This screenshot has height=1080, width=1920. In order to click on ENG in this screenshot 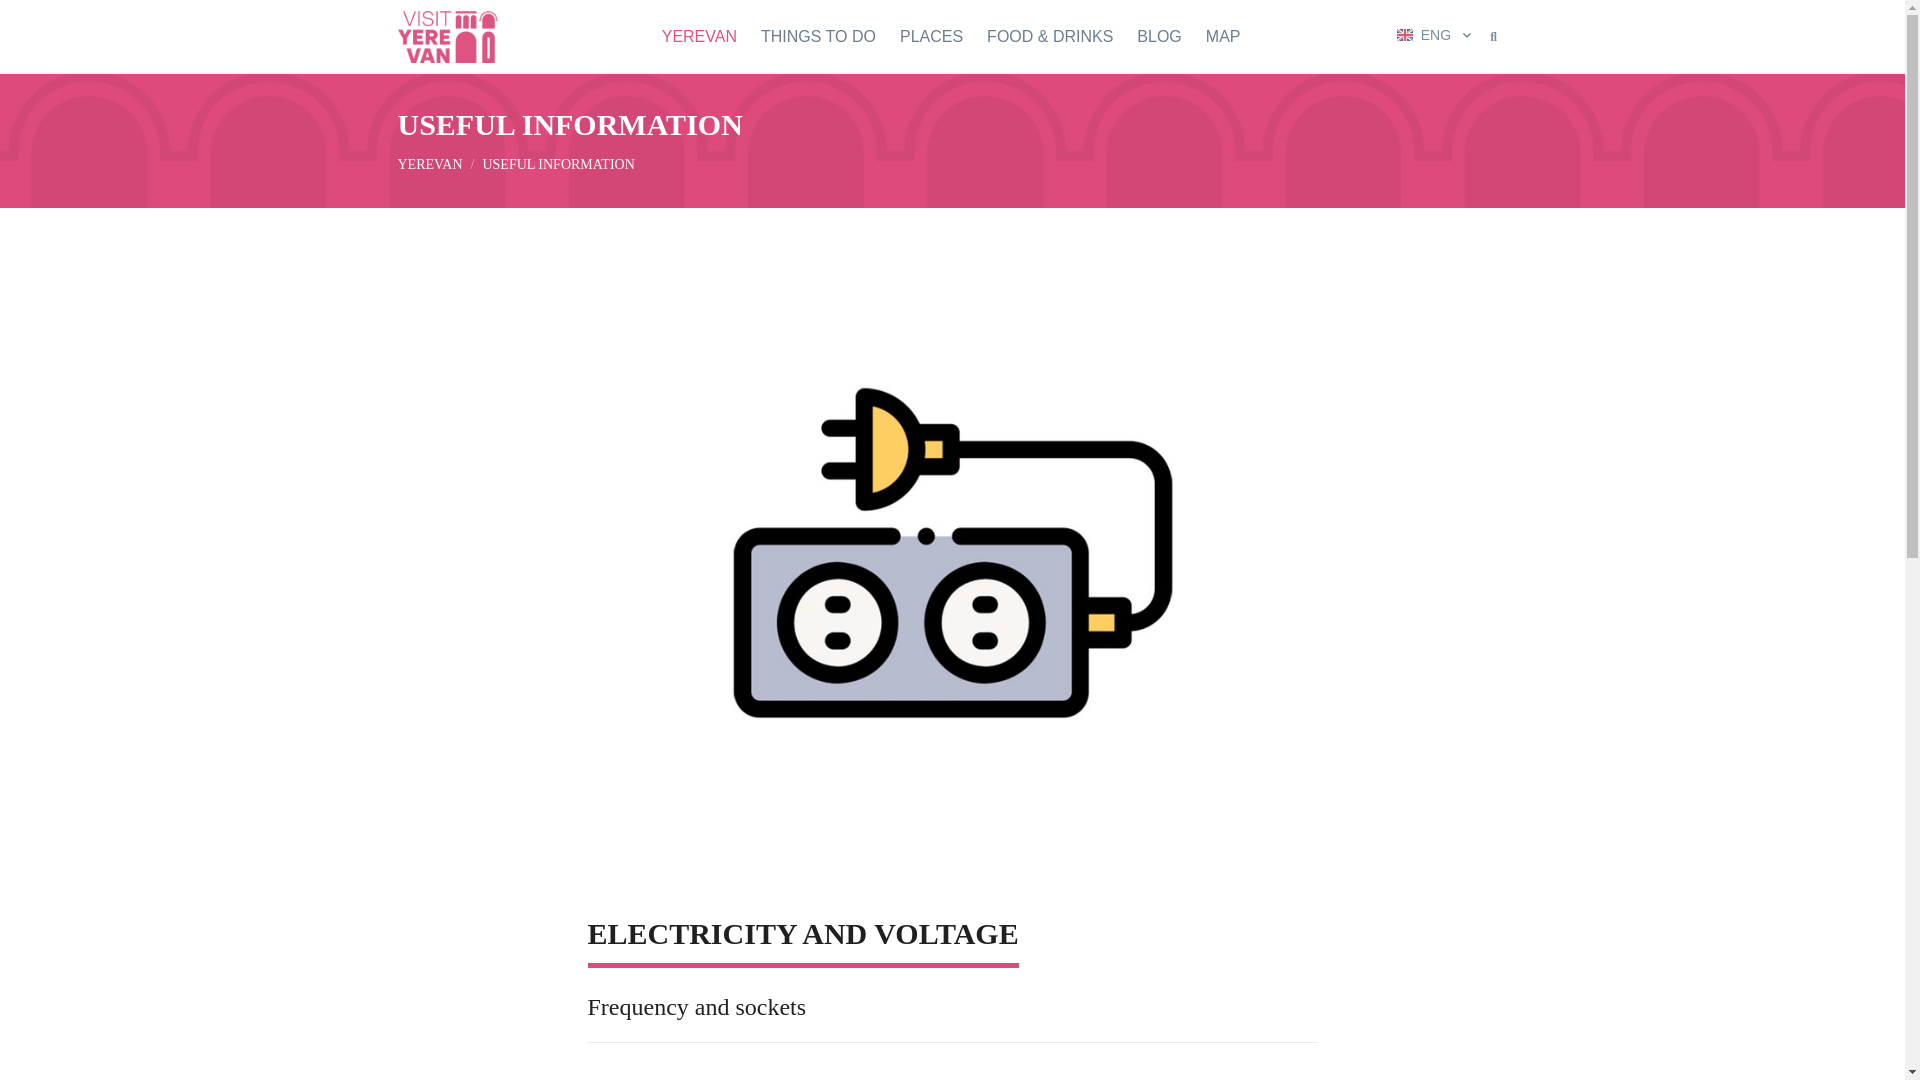, I will do `click(1436, 34)`.